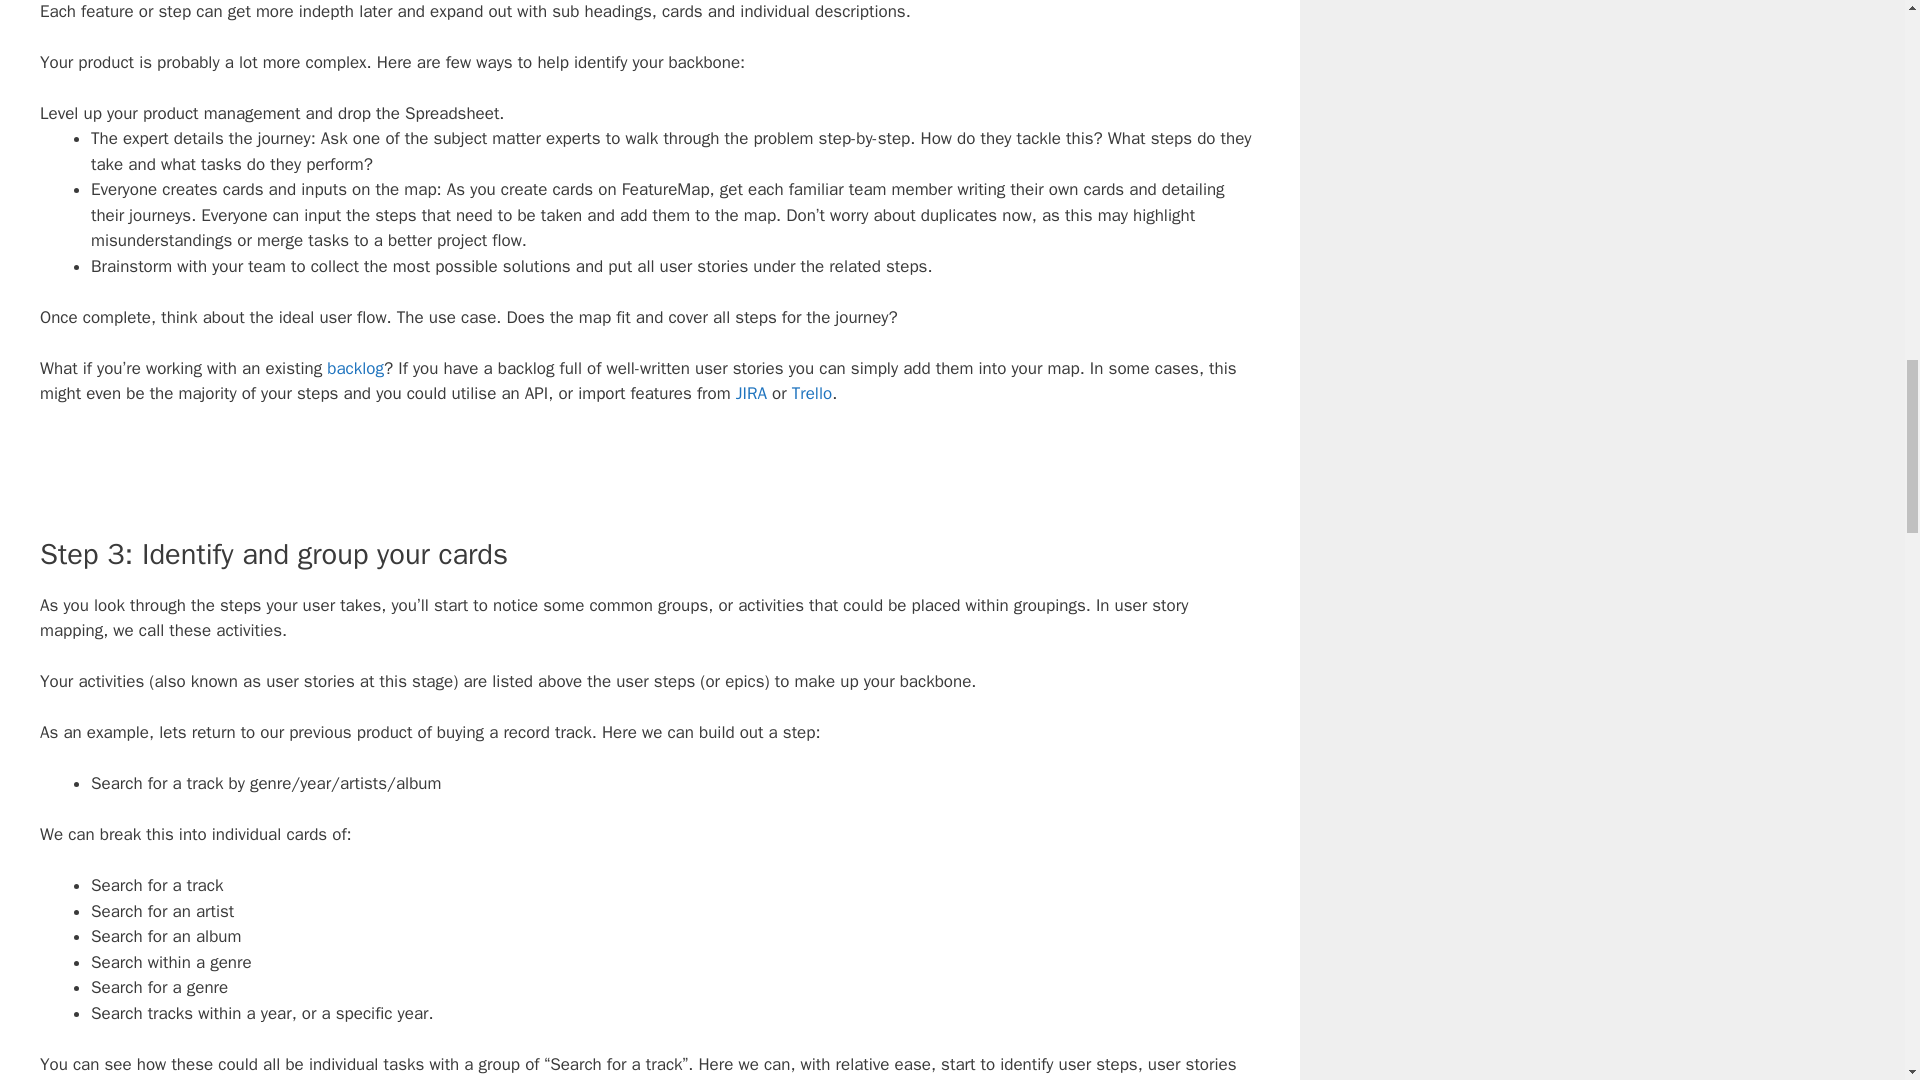  What do you see at coordinates (355, 368) in the screenshot?
I see `backlog` at bounding box center [355, 368].